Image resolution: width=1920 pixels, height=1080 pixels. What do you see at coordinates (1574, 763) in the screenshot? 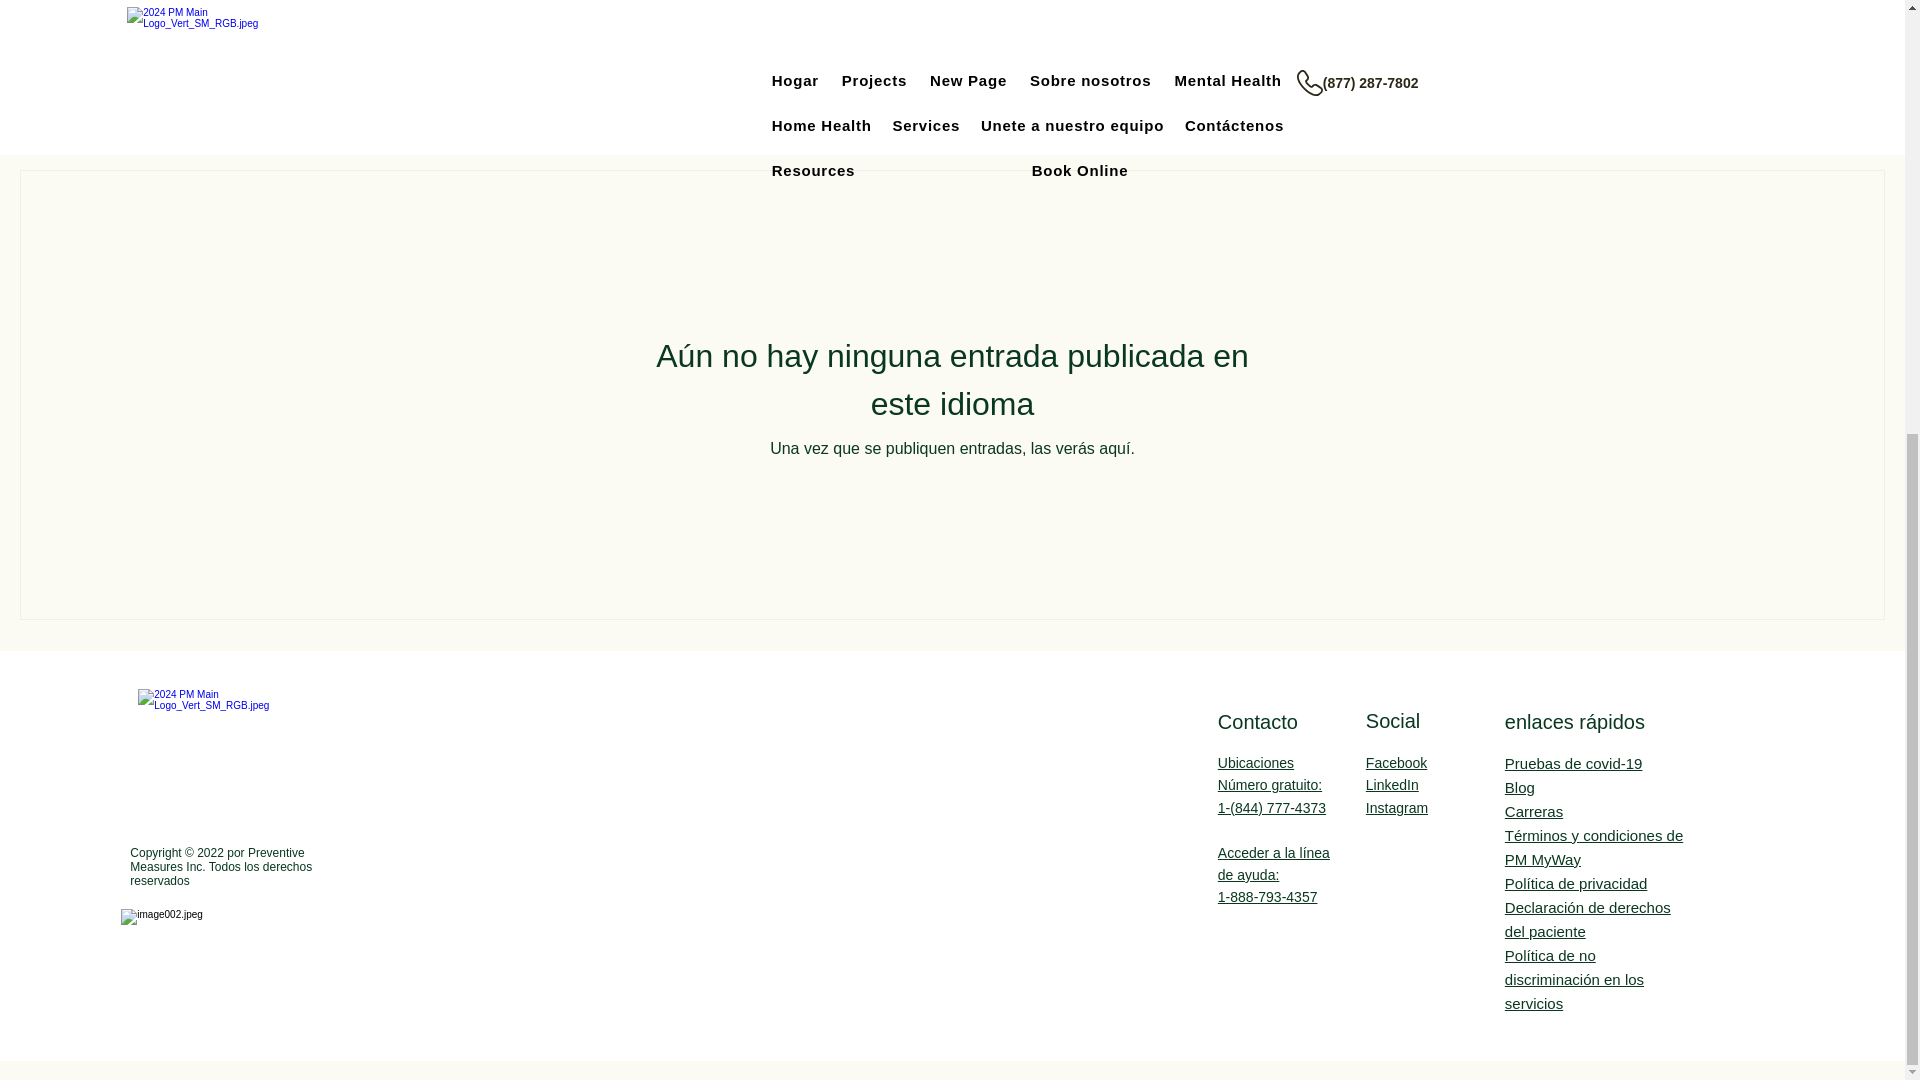
I see `Pruebas de covid-19` at bounding box center [1574, 763].